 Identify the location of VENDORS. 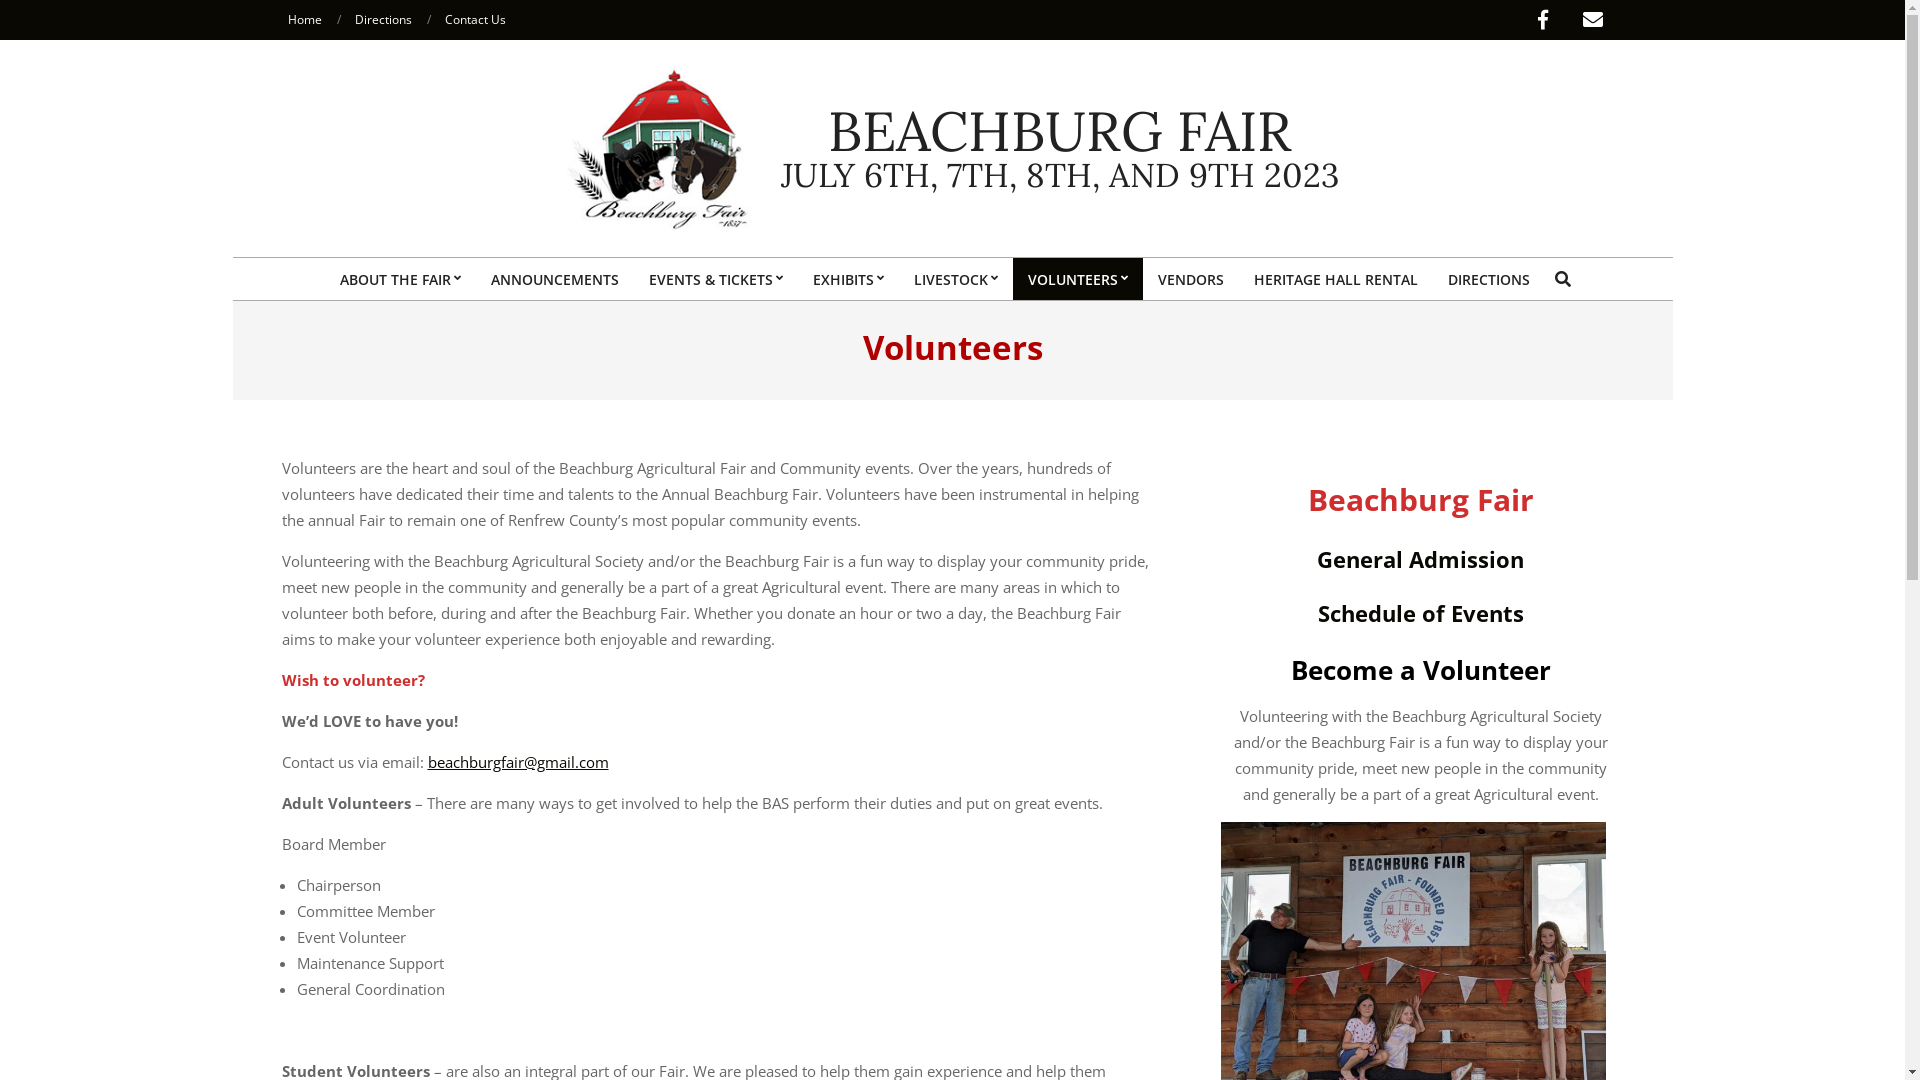
(1190, 280).